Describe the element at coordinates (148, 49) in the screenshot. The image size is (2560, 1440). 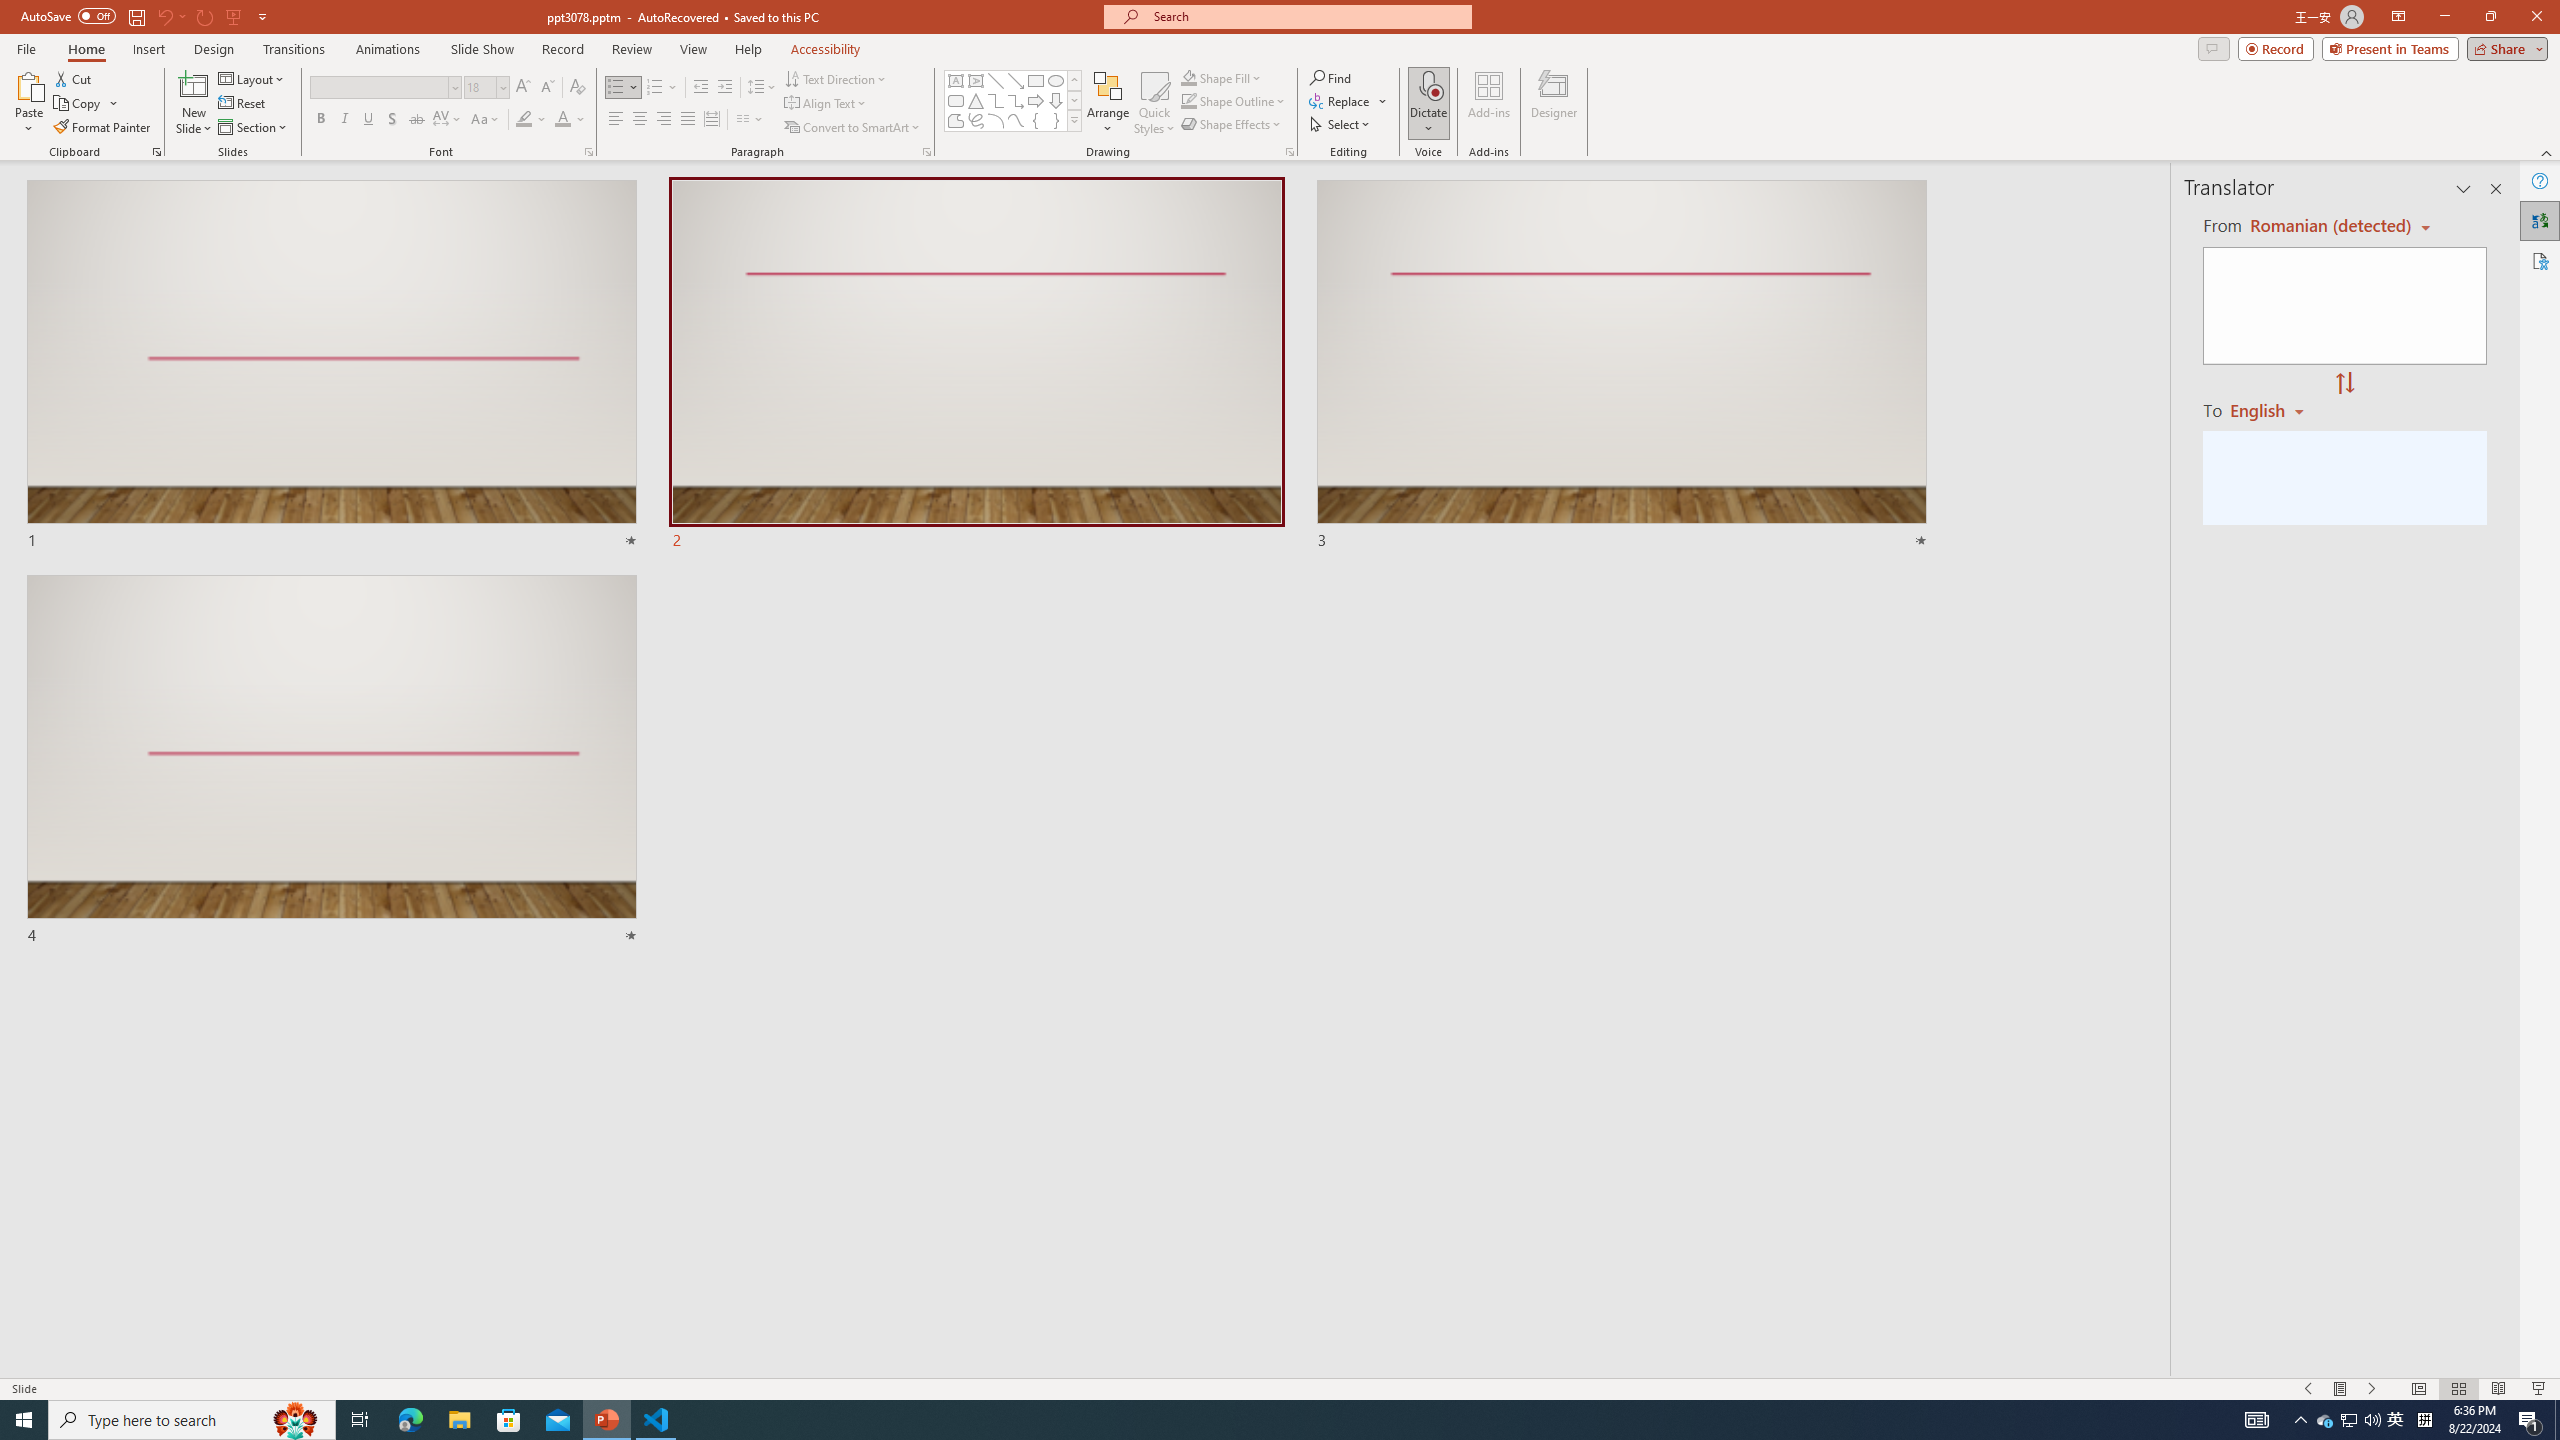
I see `Insert` at that location.